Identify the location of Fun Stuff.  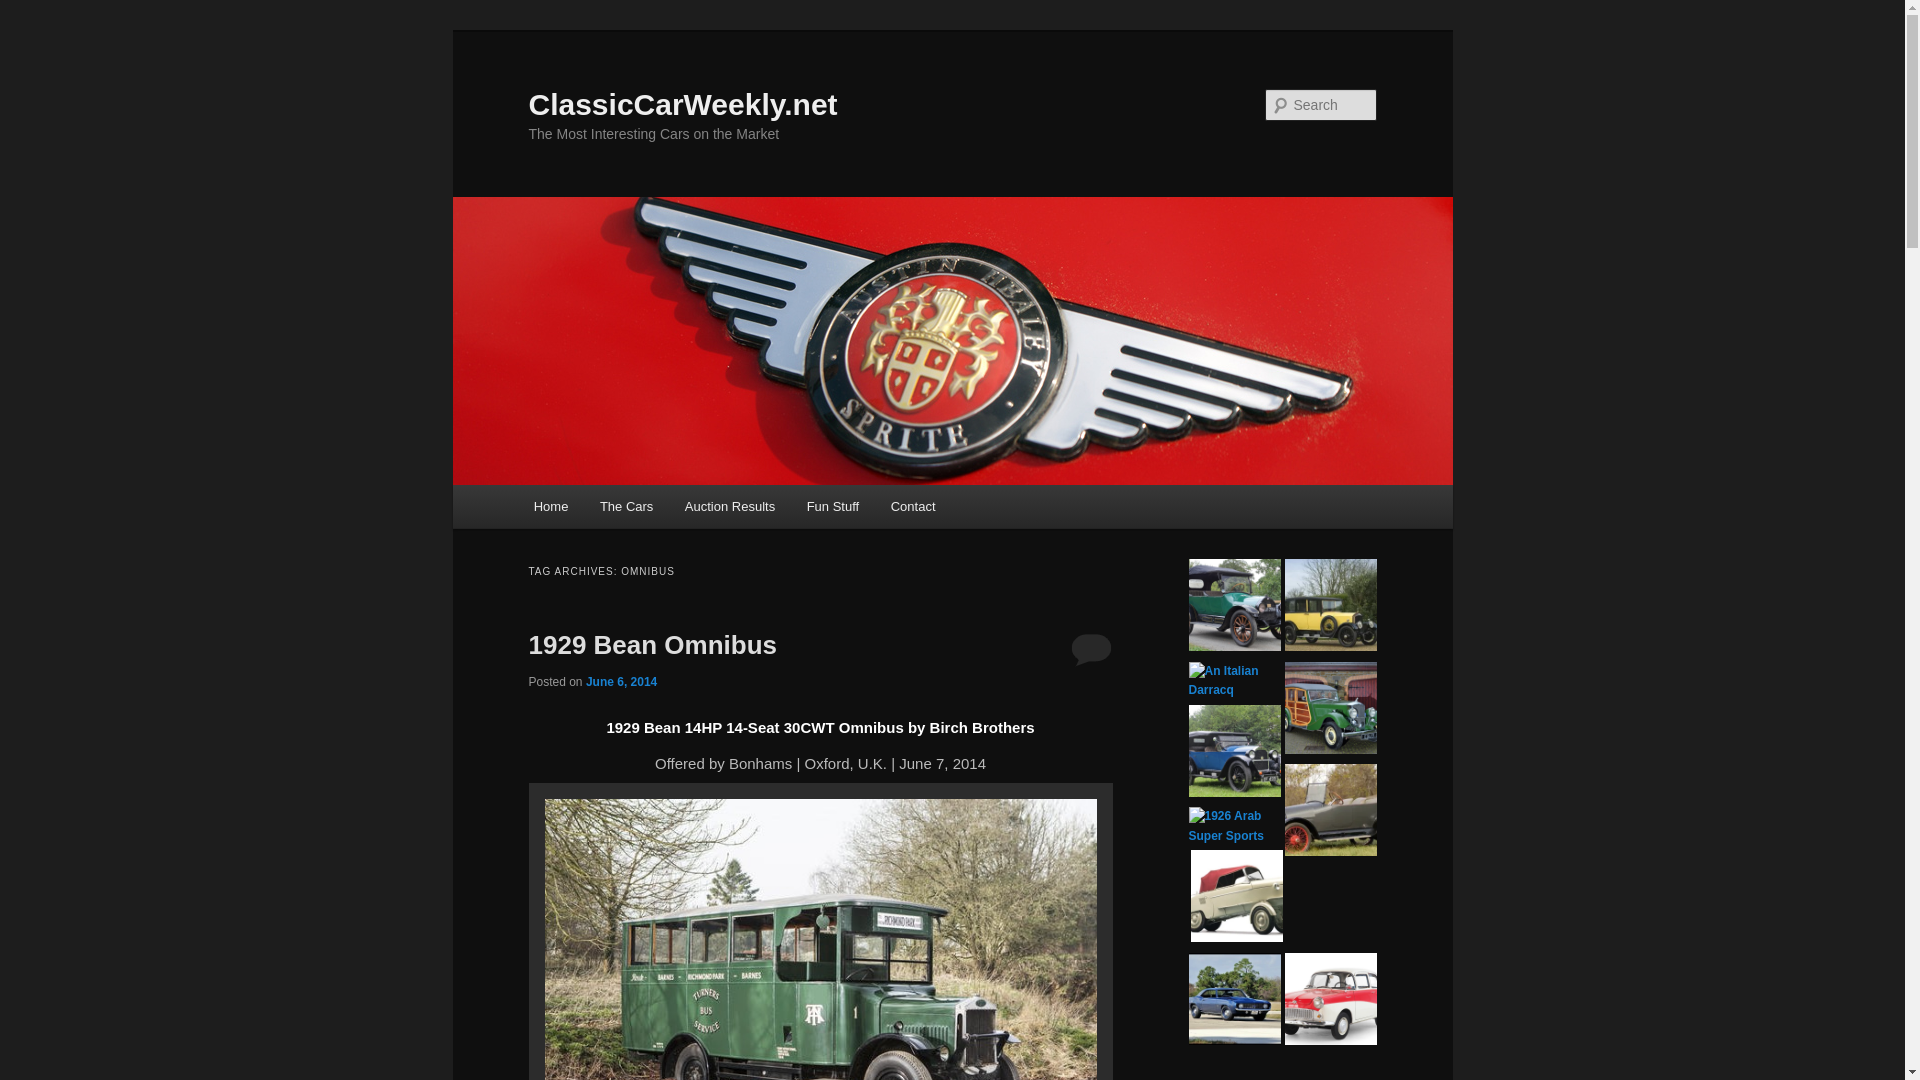
(833, 506).